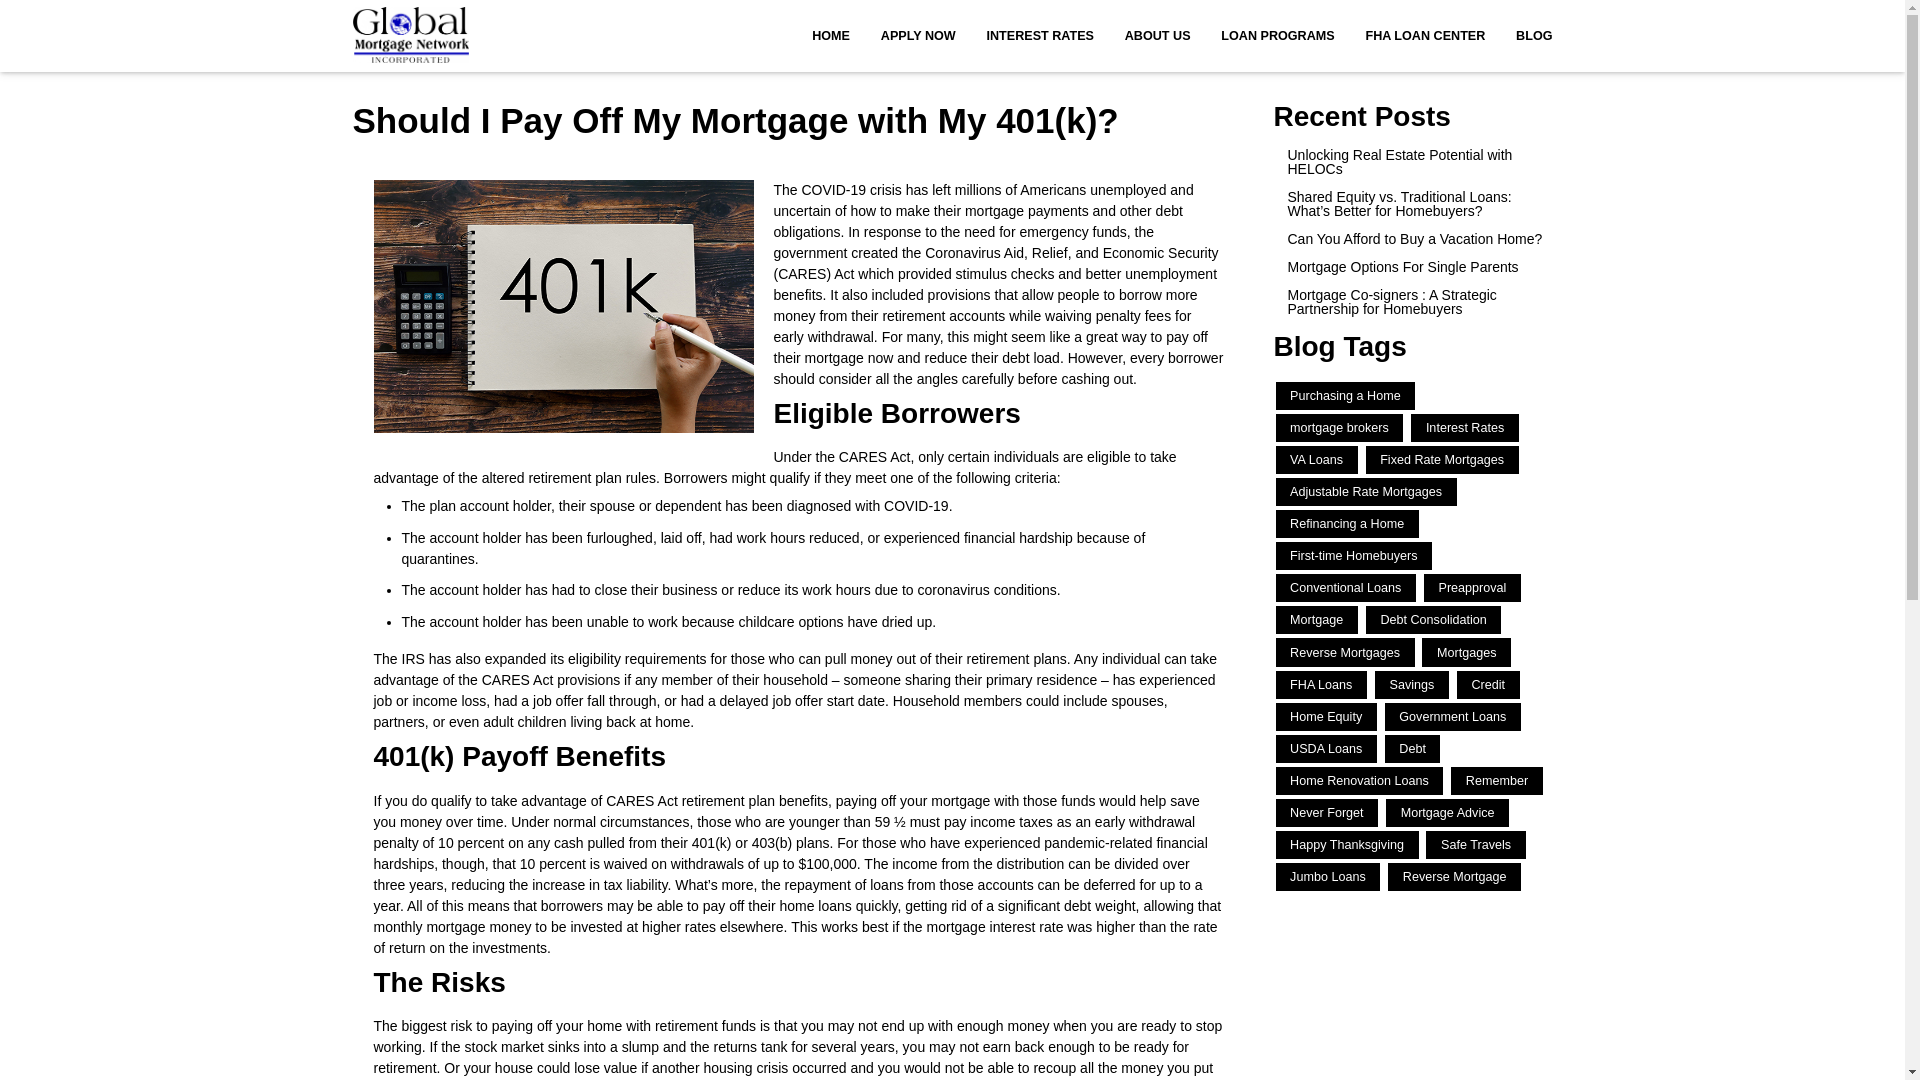 The image size is (1920, 1080). Describe the element at coordinates (1277, 36) in the screenshot. I see `LOAN PROGRAMS` at that location.